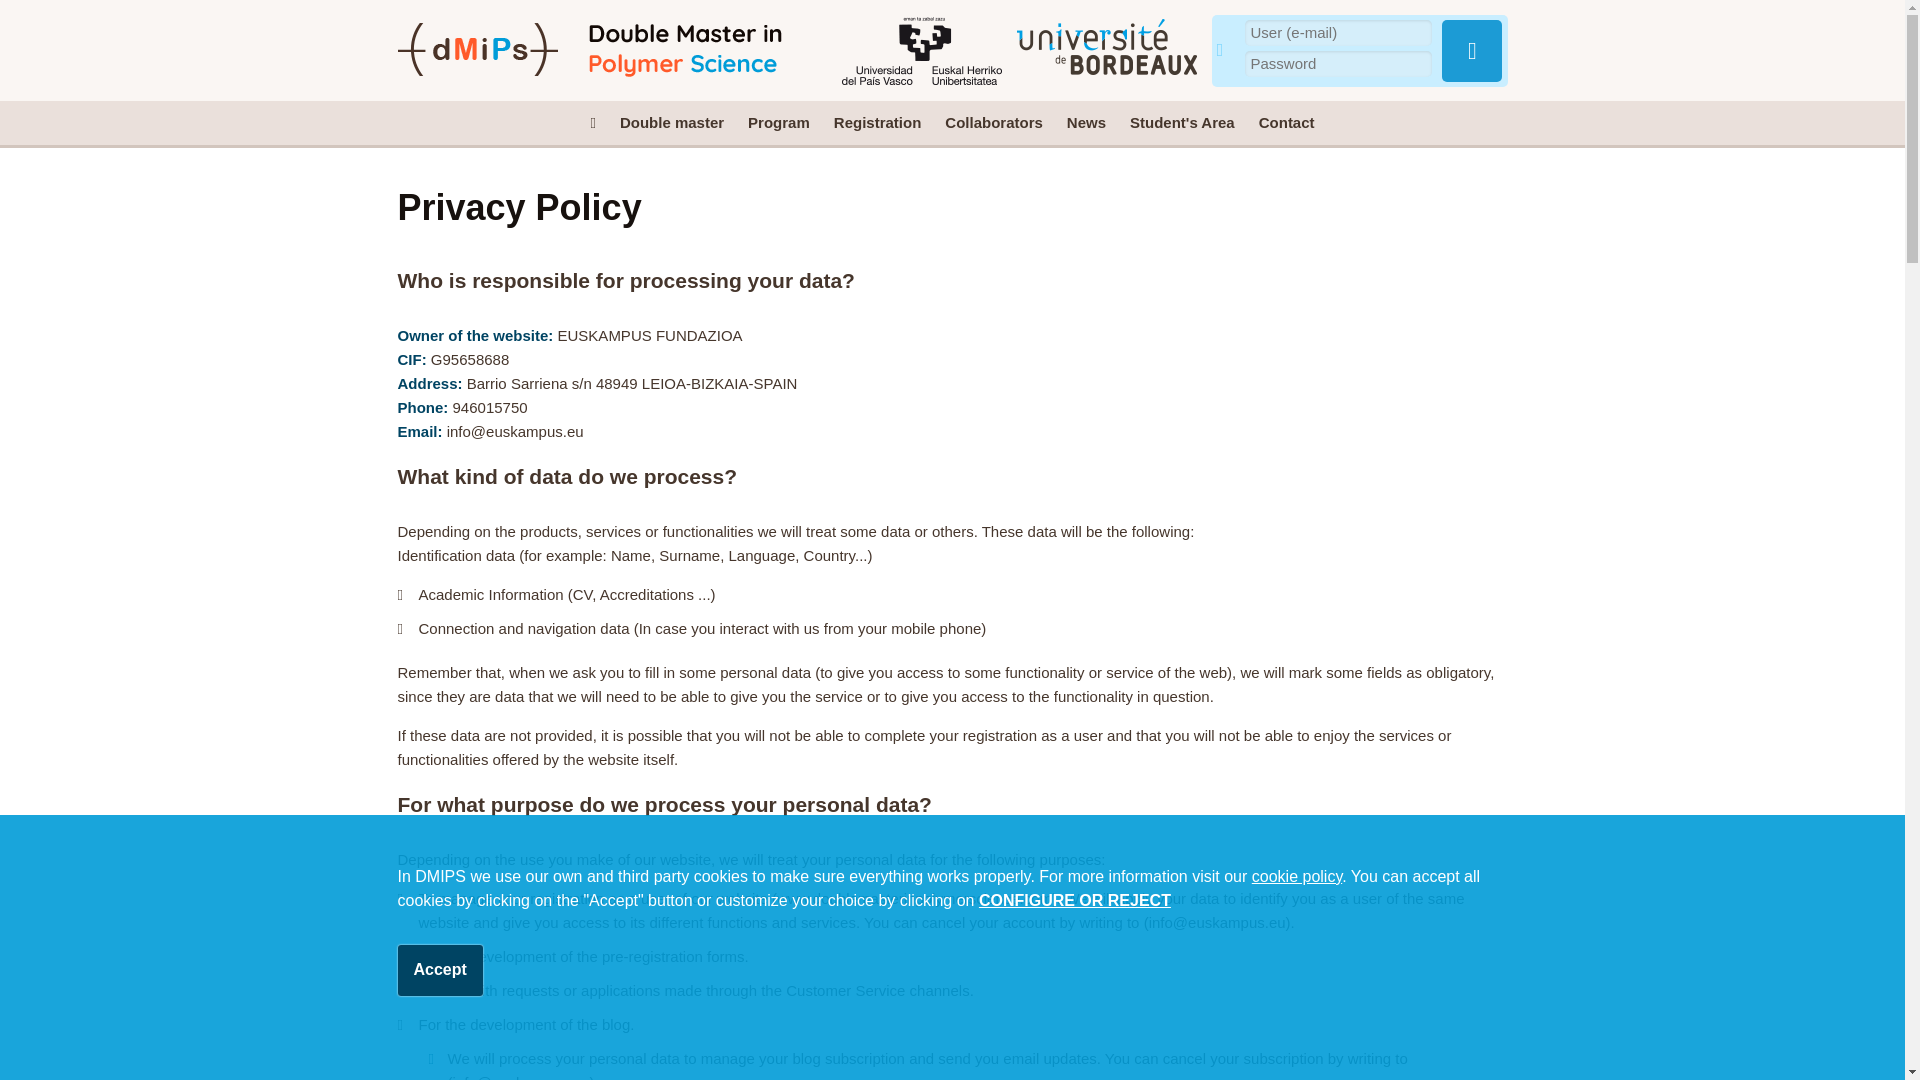 This screenshot has height=1080, width=1920. I want to click on Contact, so click(1286, 122).